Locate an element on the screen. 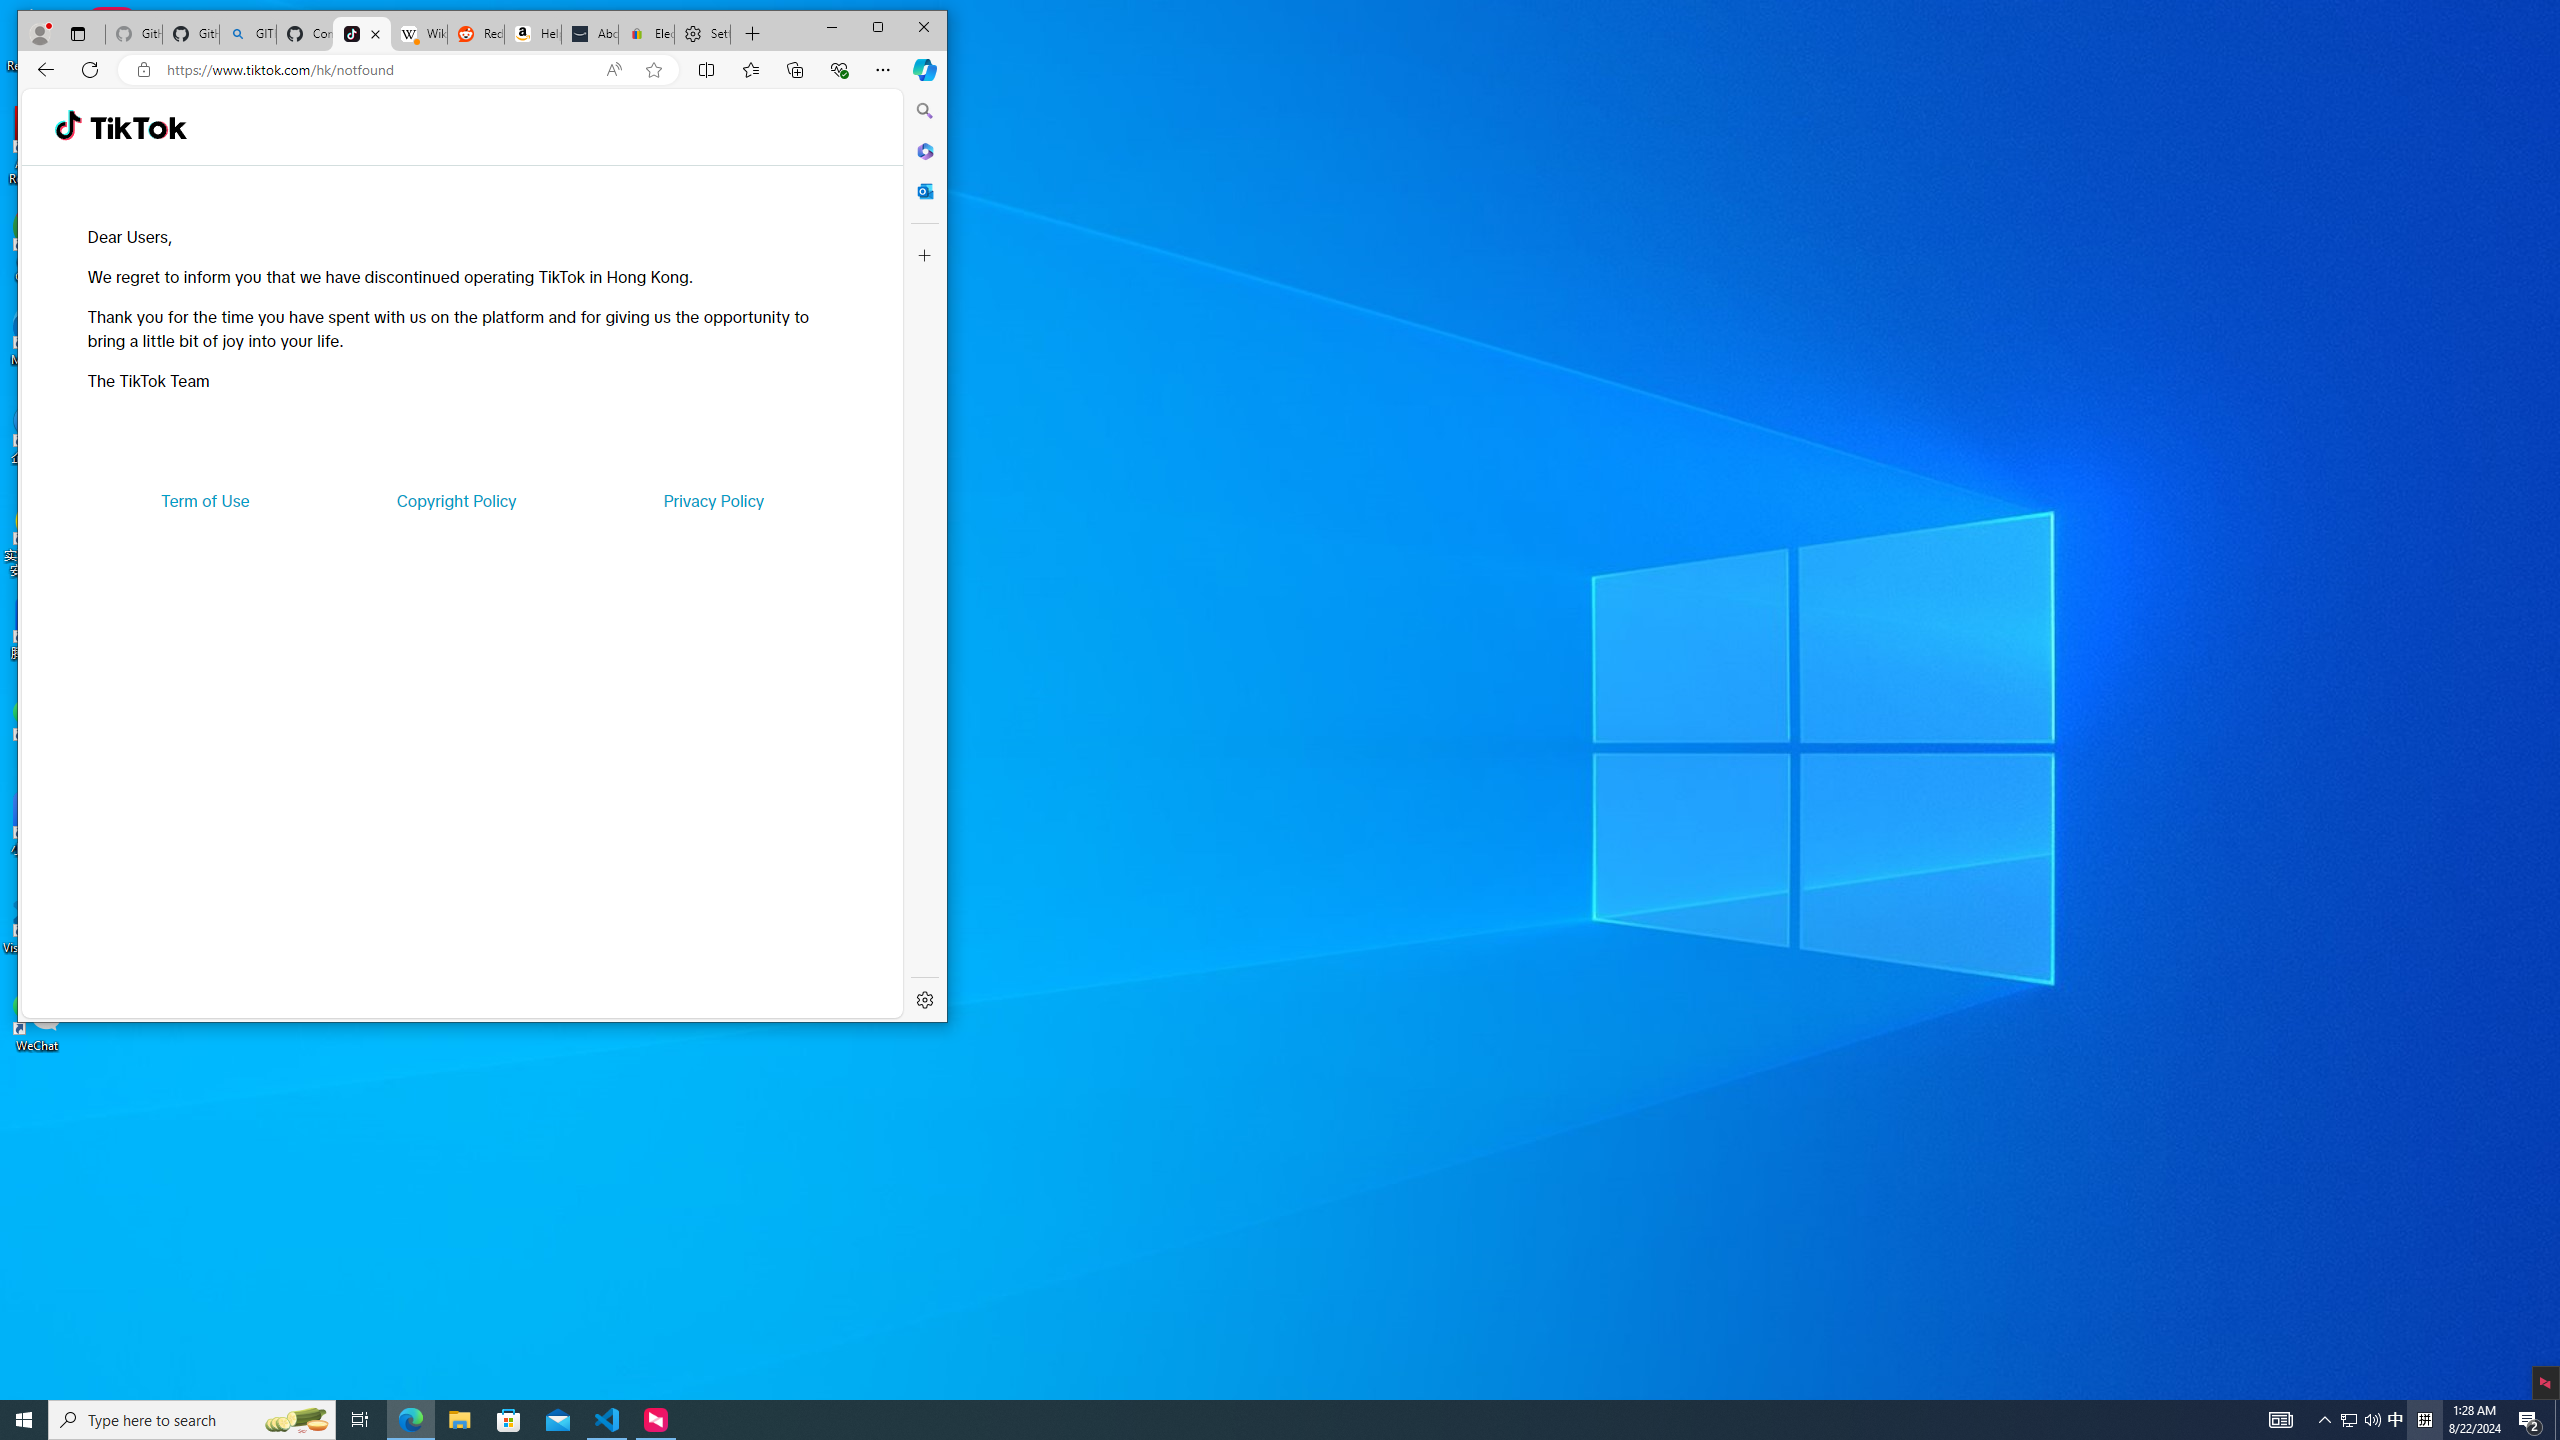 The image size is (2560, 1440). AutomationID: 4105 is located at coordinates (2280, 1420).